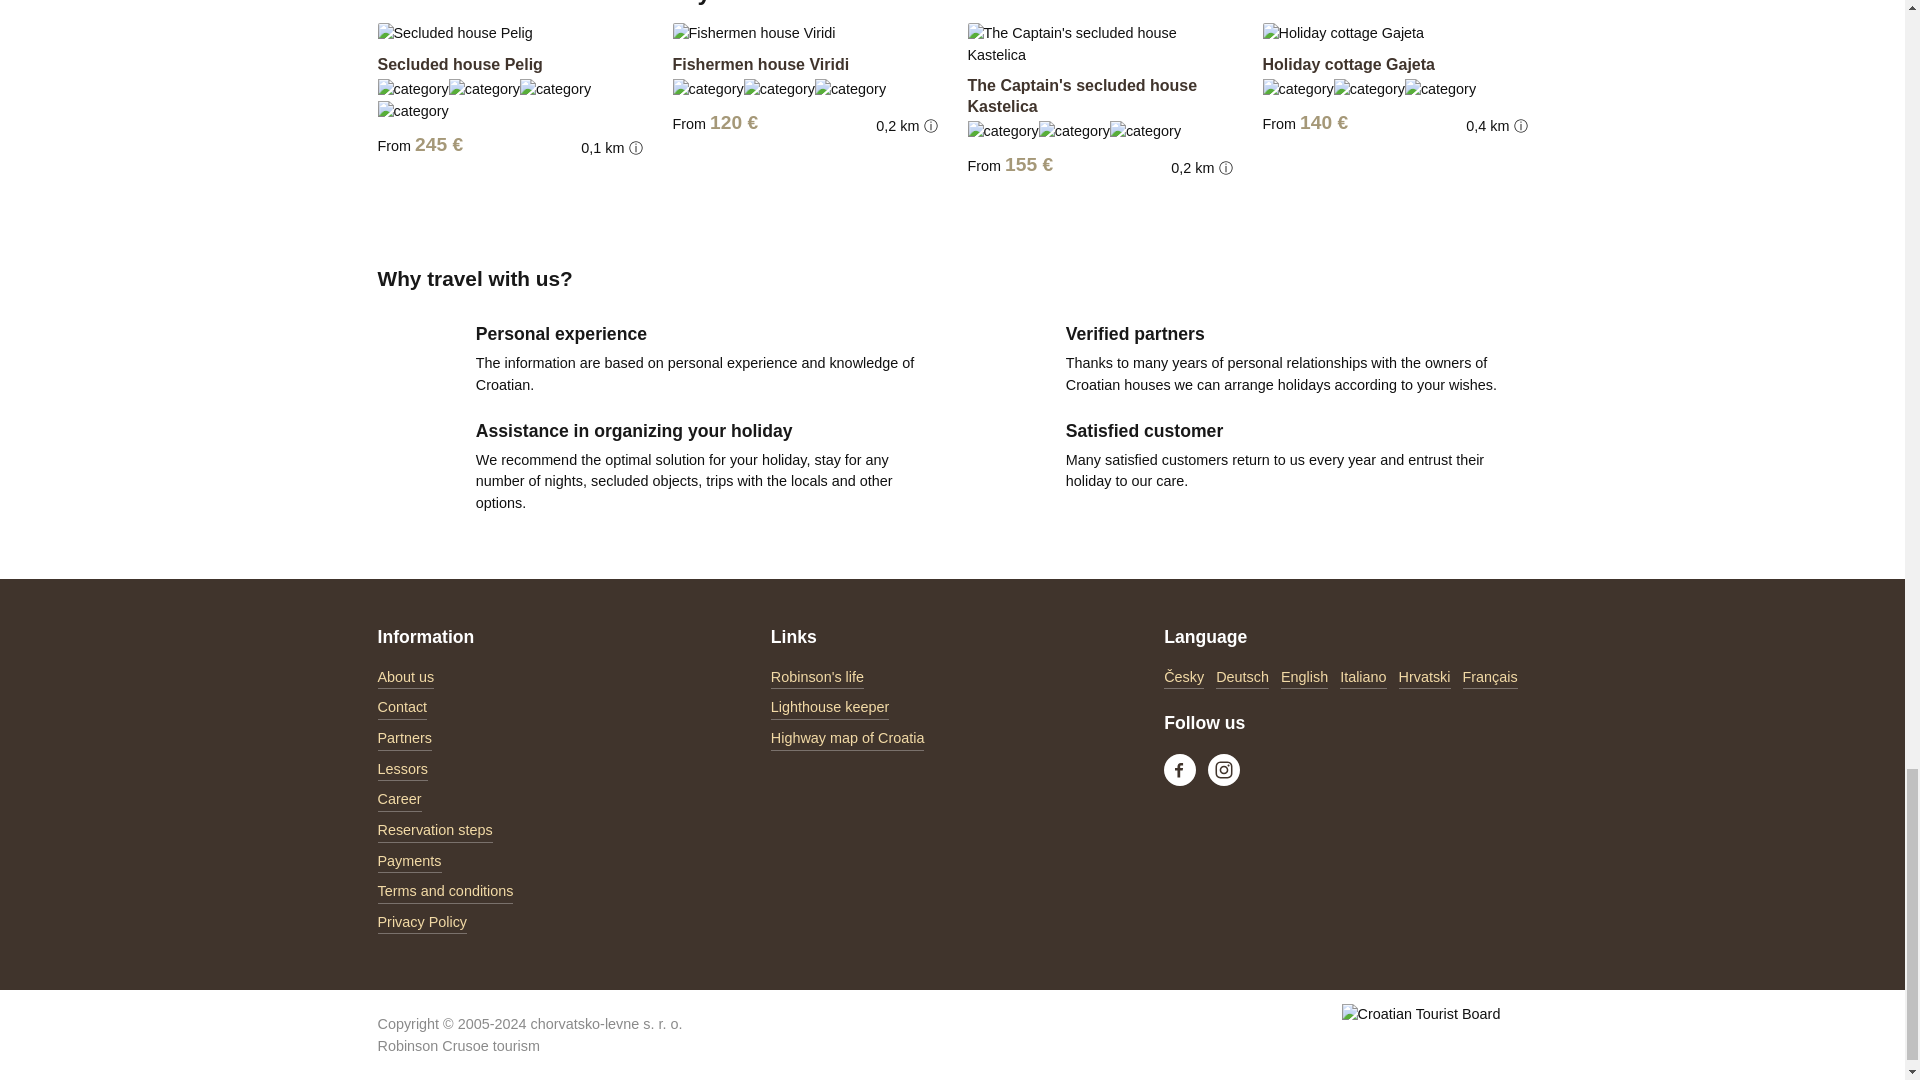 This screenshot has height=1080, width=1920. I want to click on About us, so click(406, 678).